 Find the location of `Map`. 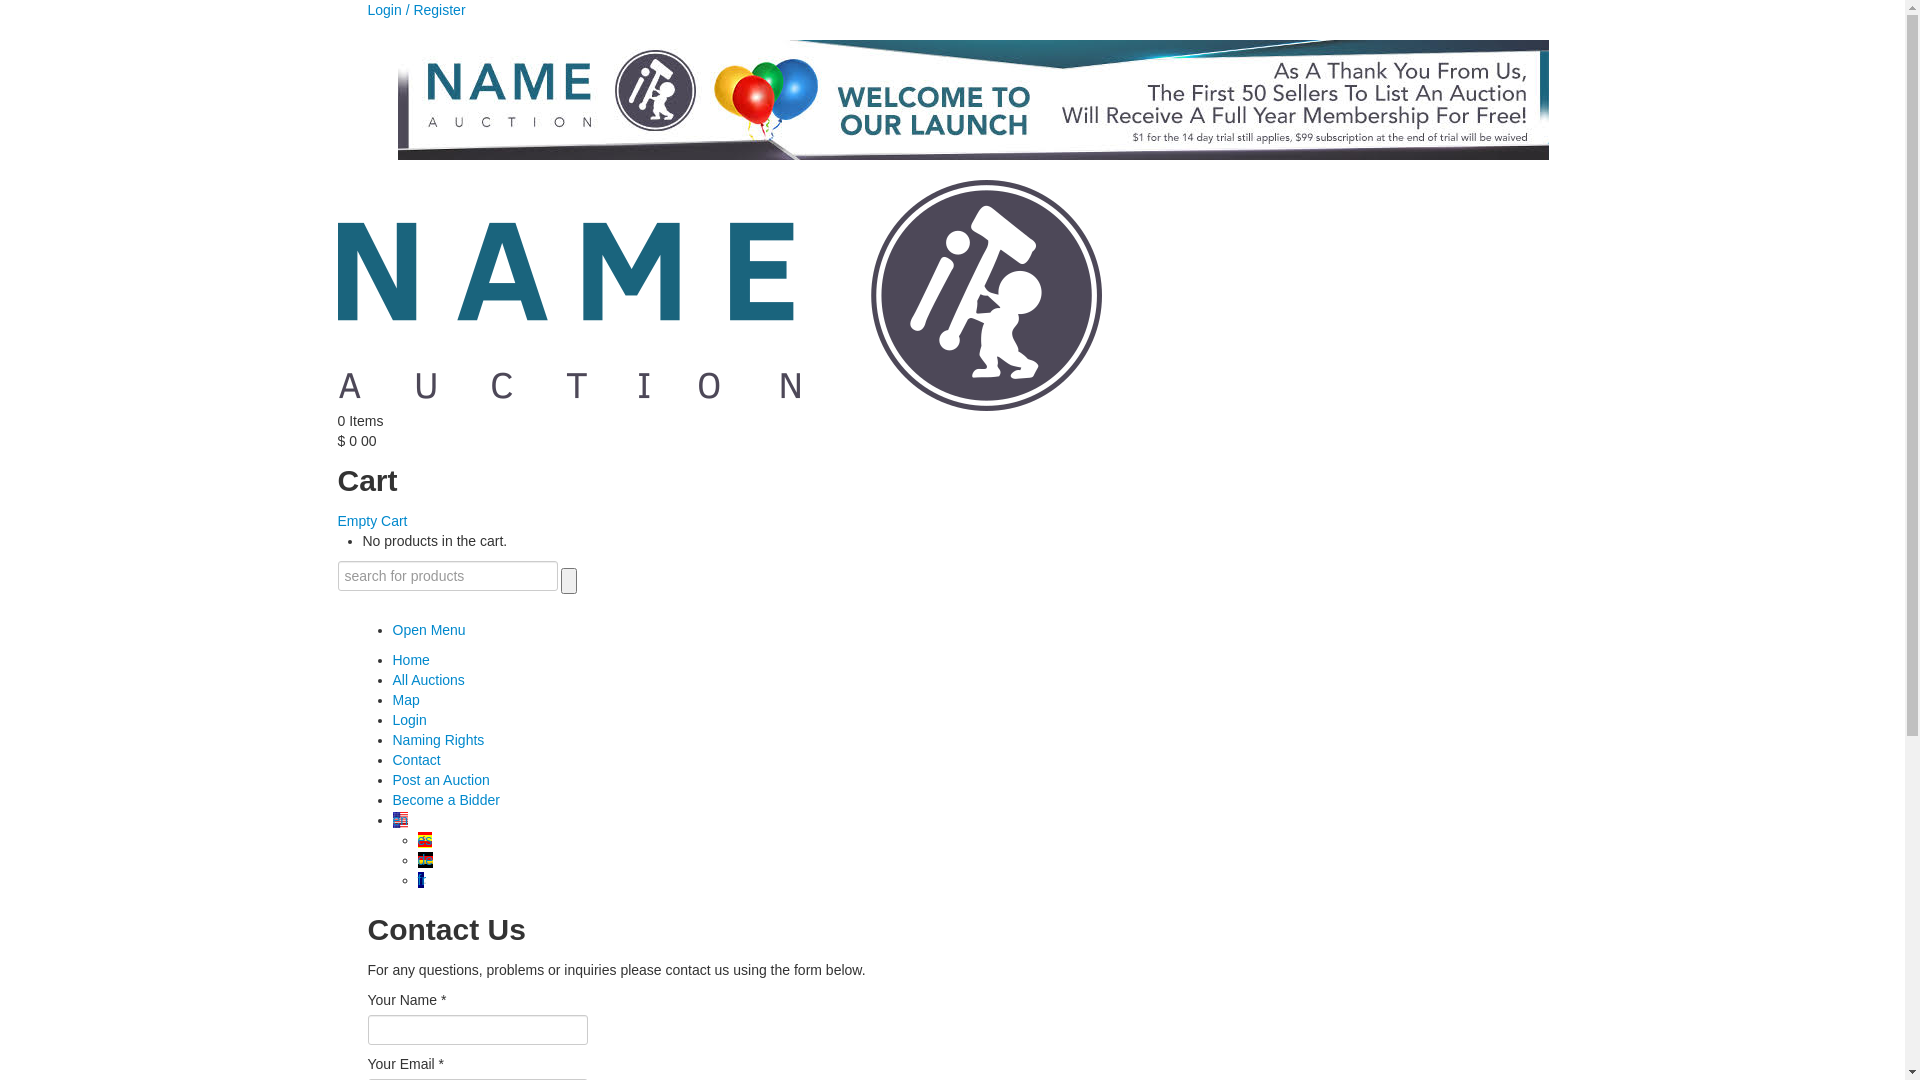

Map is located at coordinates (406, 700).